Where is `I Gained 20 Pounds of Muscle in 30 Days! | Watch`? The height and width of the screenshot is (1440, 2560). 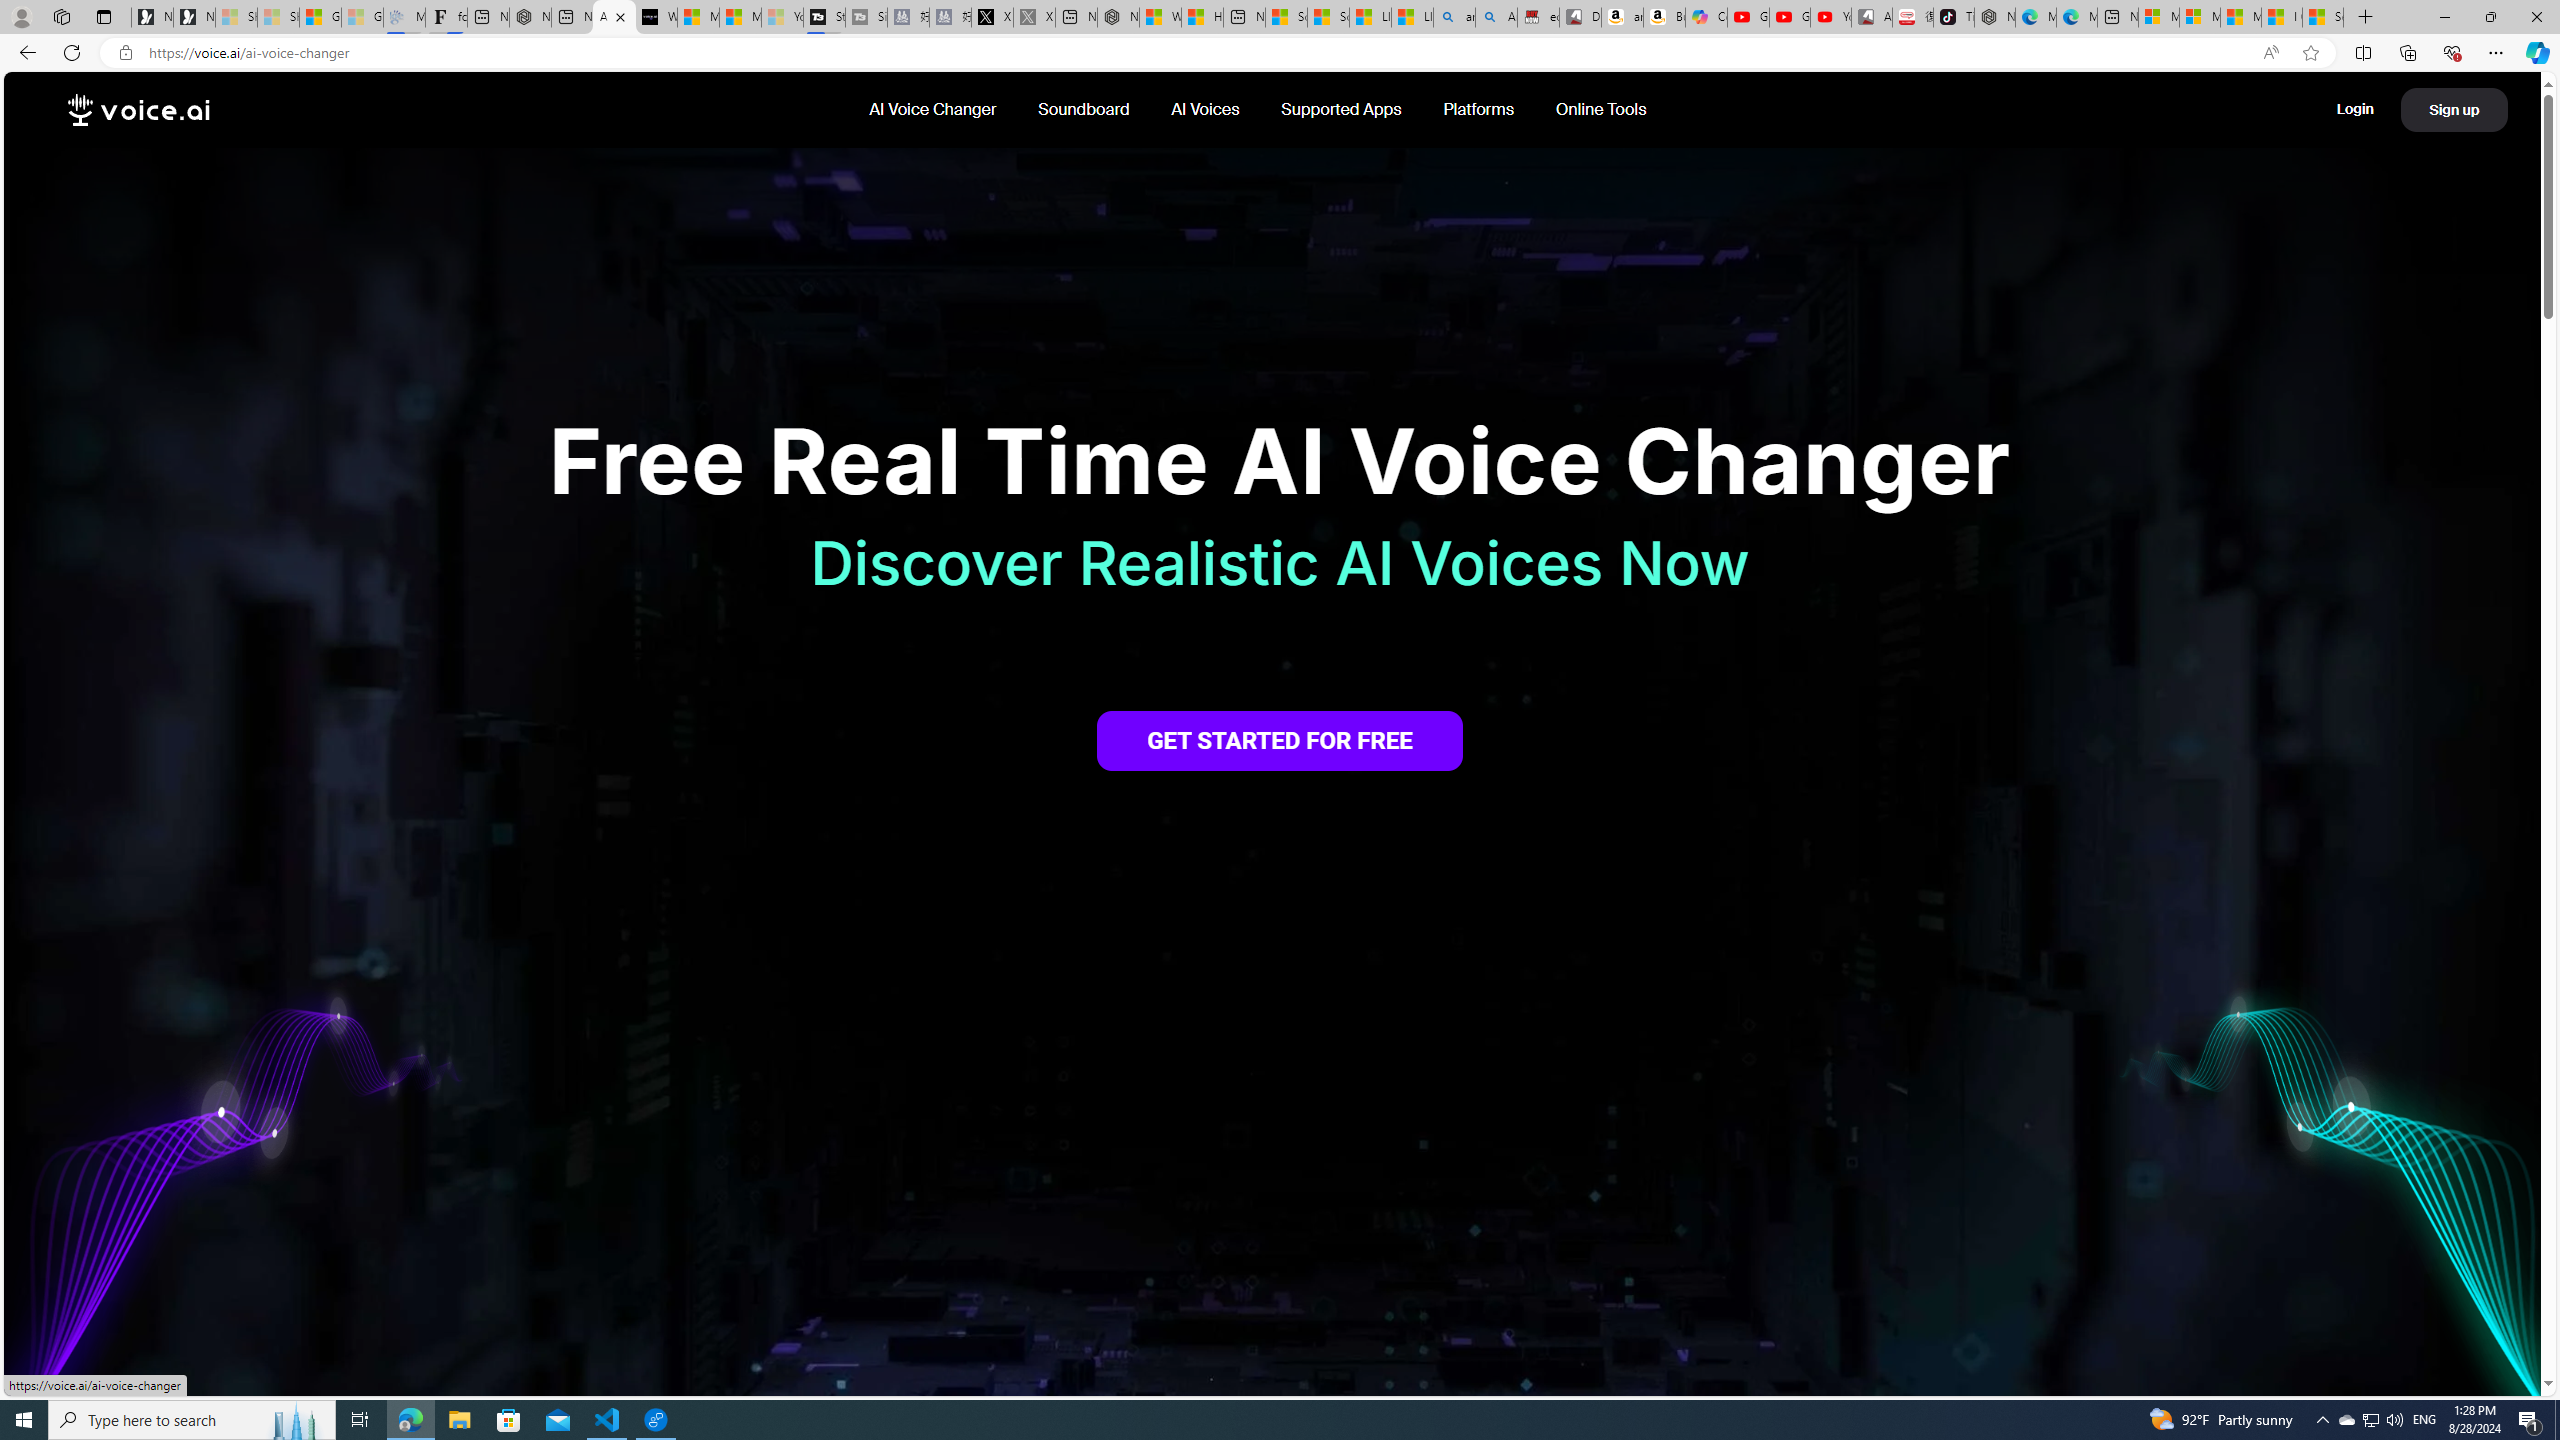 I Gained 20 Pounds of Muscle in 30 Days! | Watch is located at coordinates (2282, 17).